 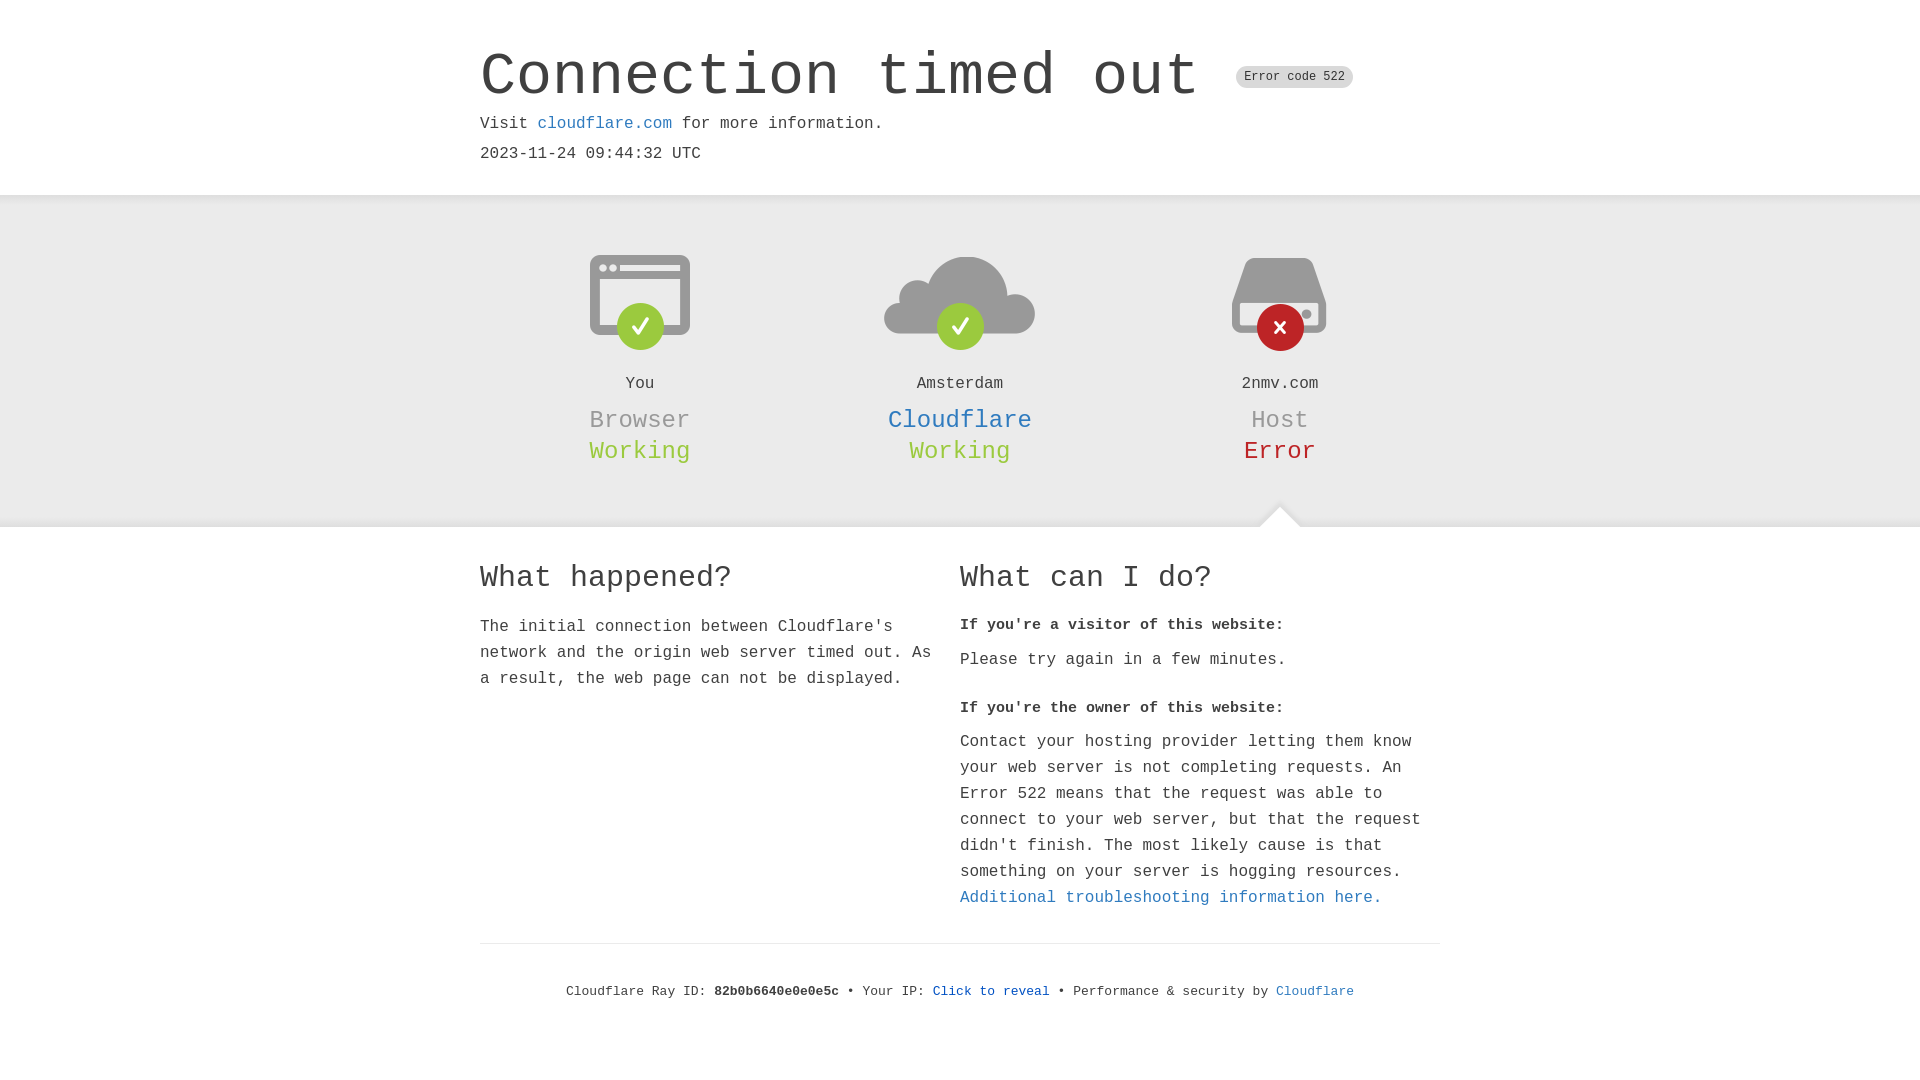 What do you see at coordinates (1171, 898) in the screenshot?
I see `Additional troubleshooting information here.` at bounding box center [1171, 898].